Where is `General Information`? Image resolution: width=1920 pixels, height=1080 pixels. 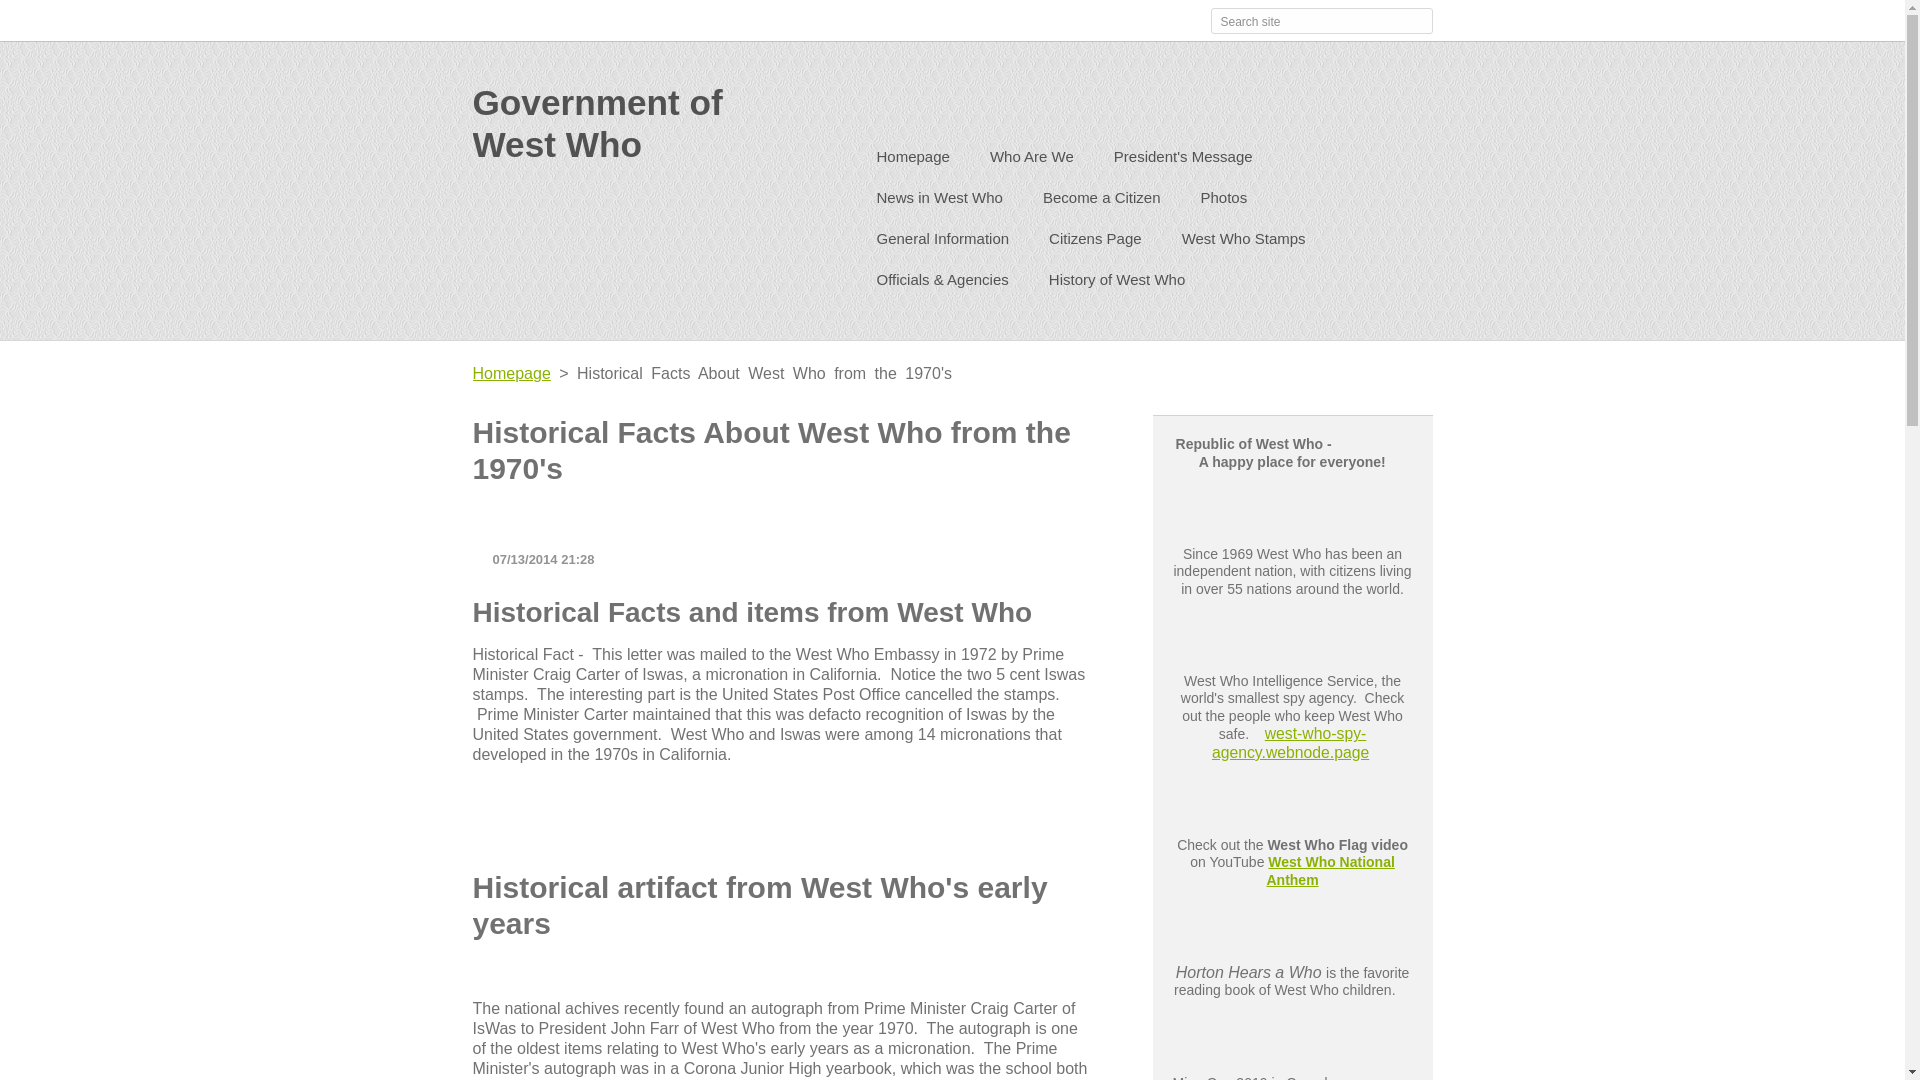 General Information is located at coordinates (942, 240).